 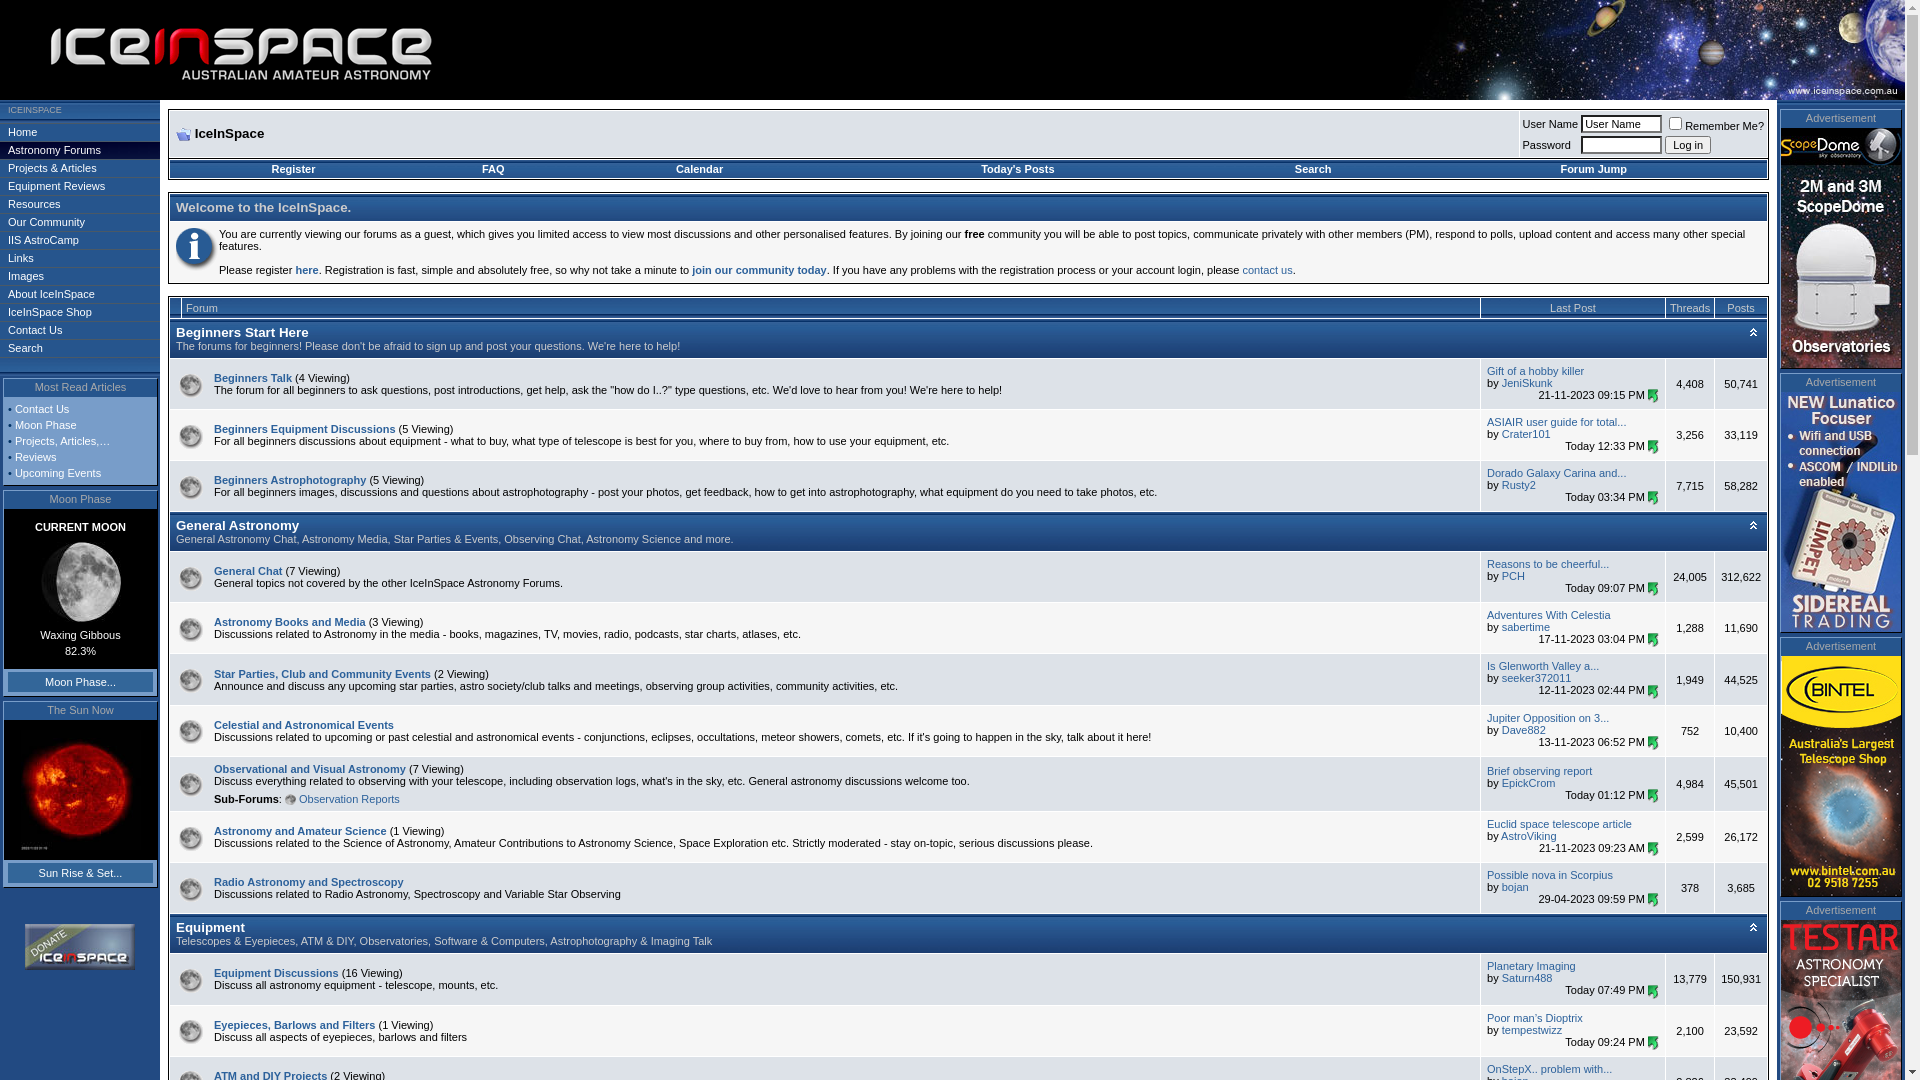 I want to click on Star Parties, Club and Community Events, so click(x=322, y=674).